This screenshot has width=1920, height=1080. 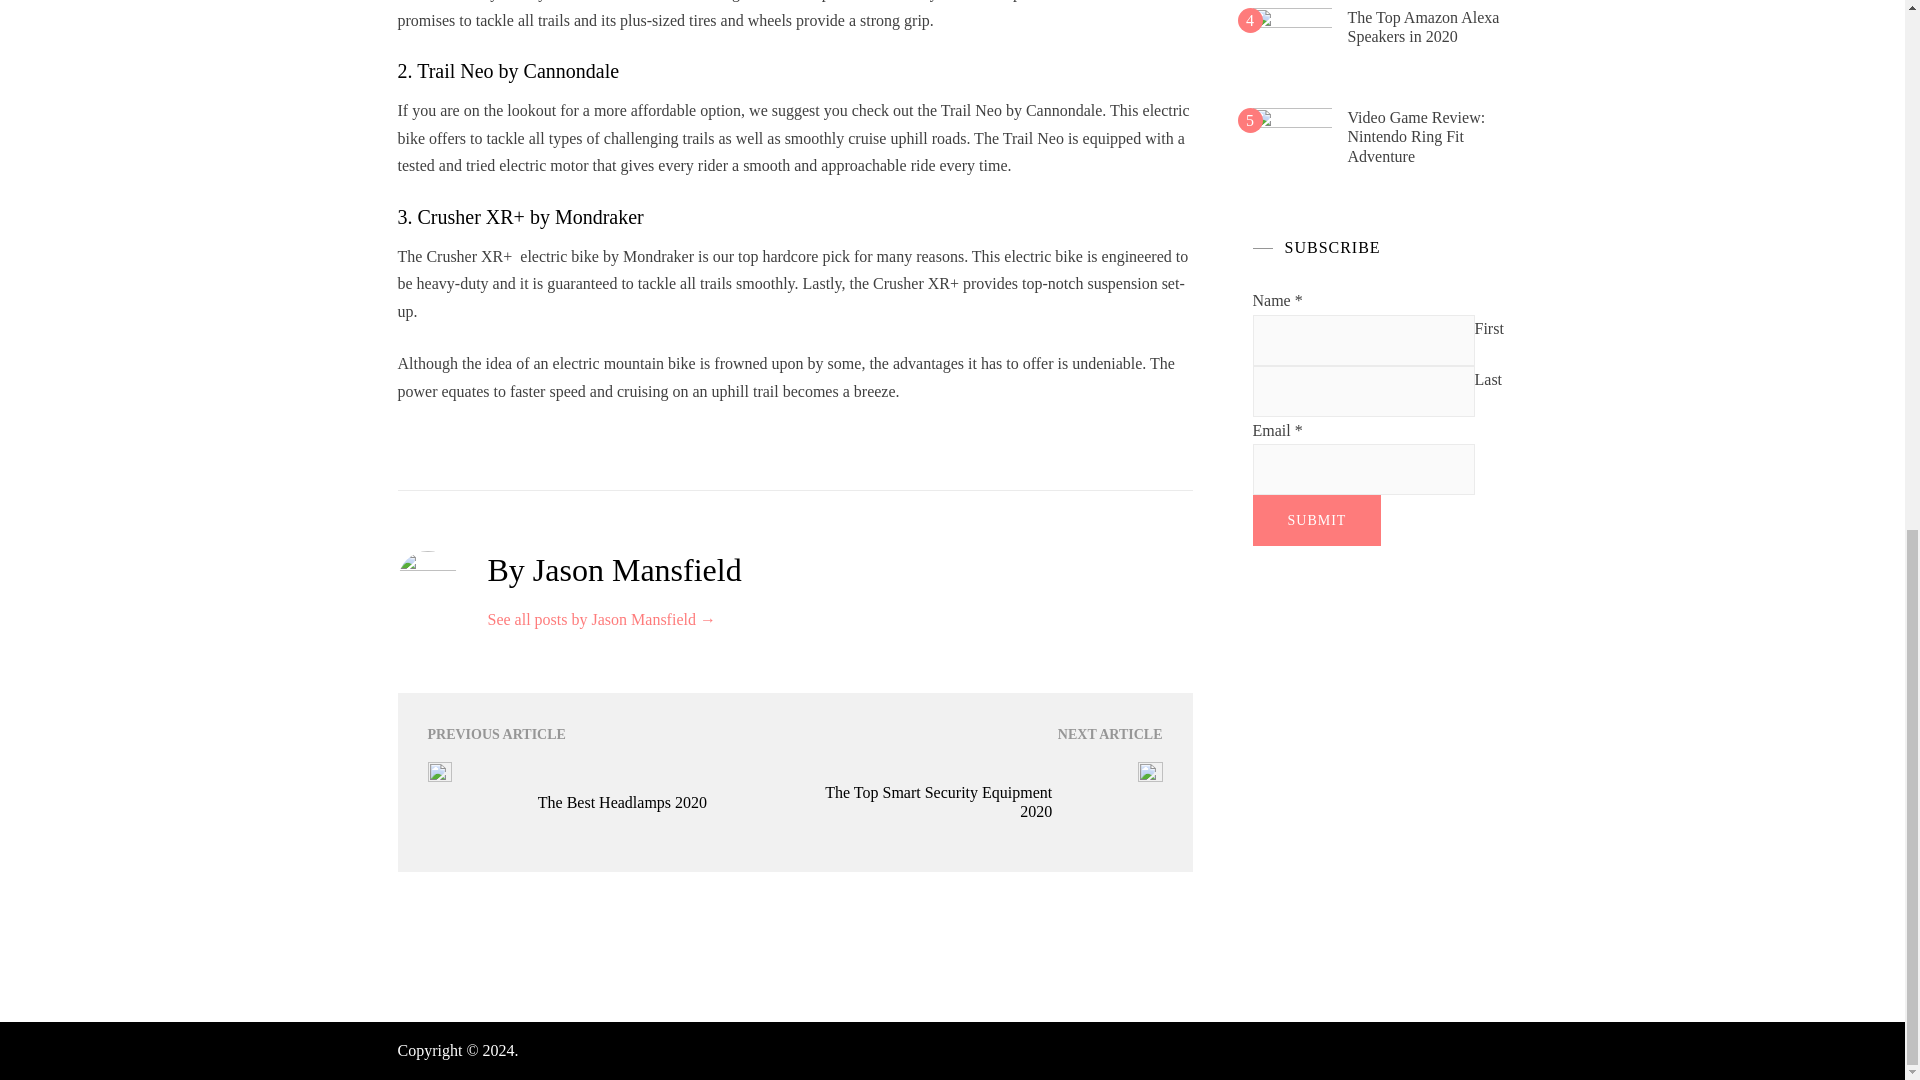 I want to click on SUBMIT, so click(x=1316, y=520).